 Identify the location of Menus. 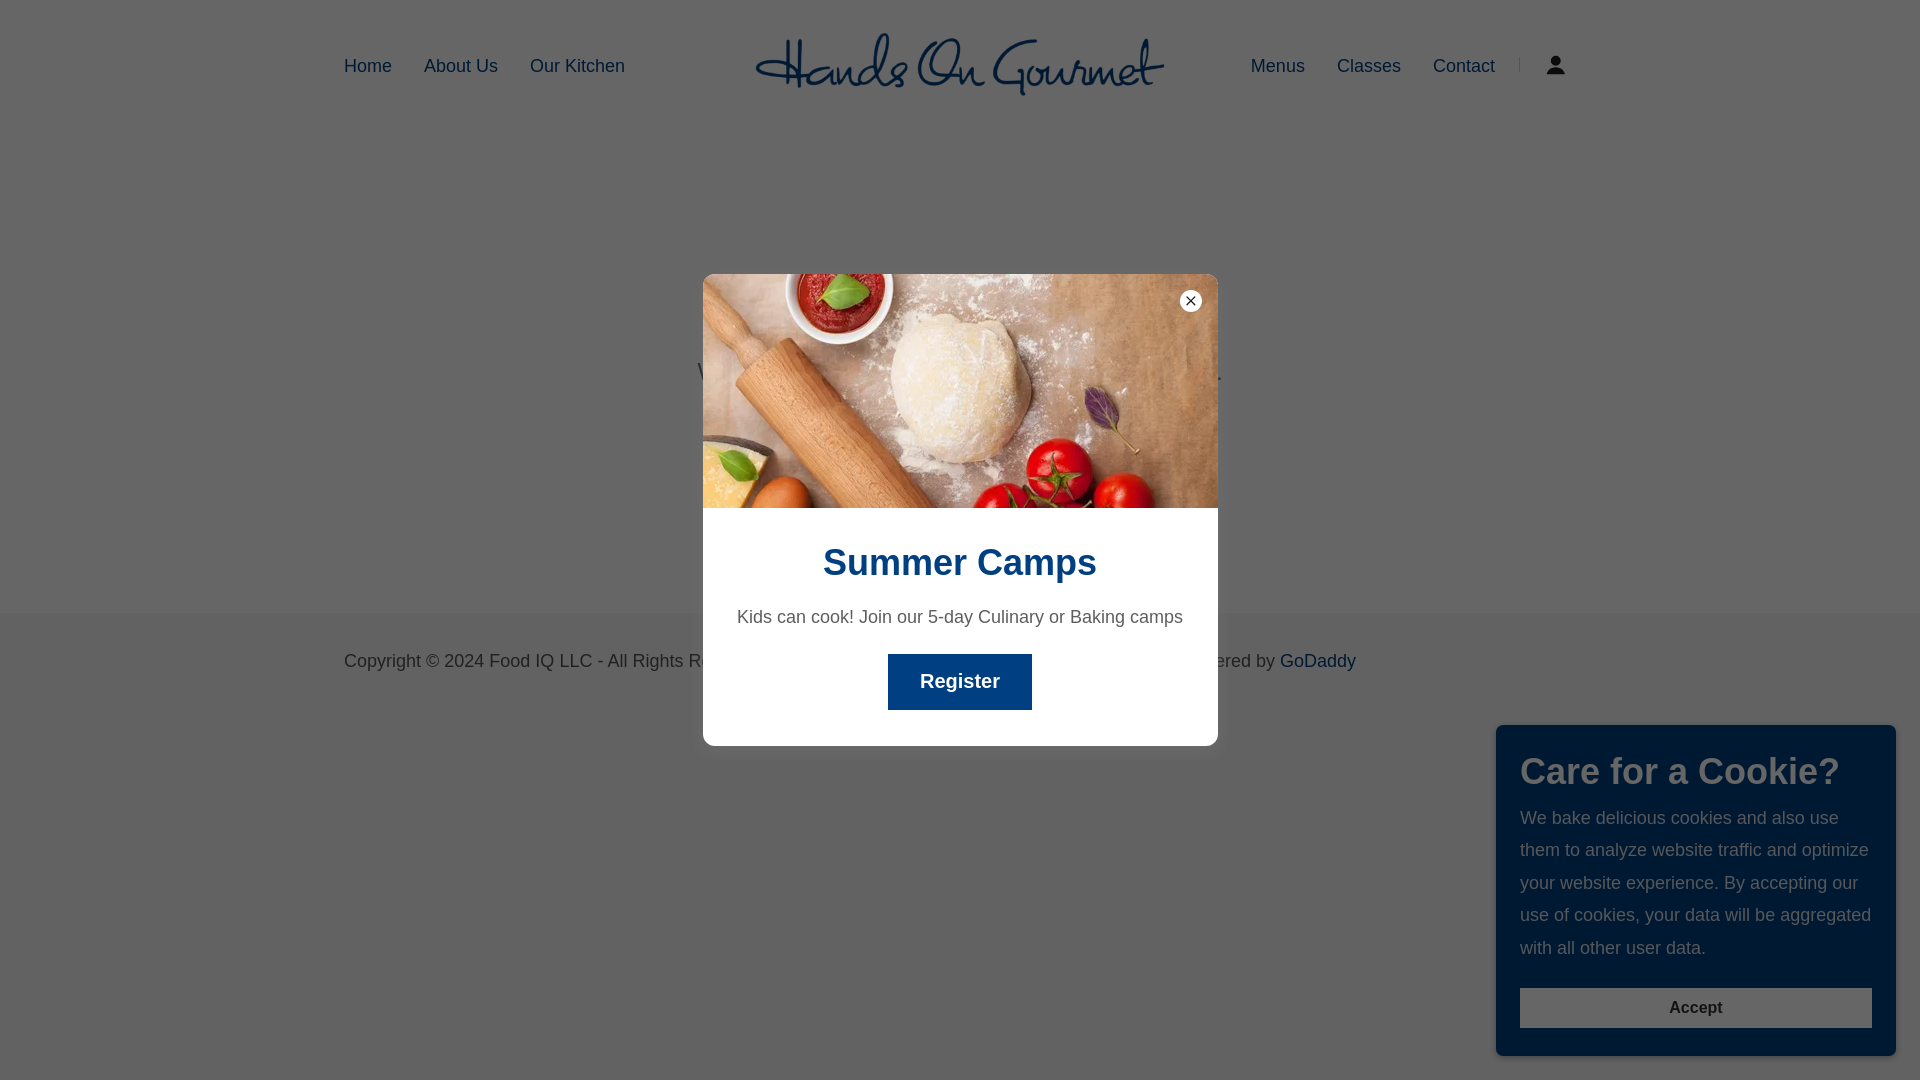
(1278, 64).